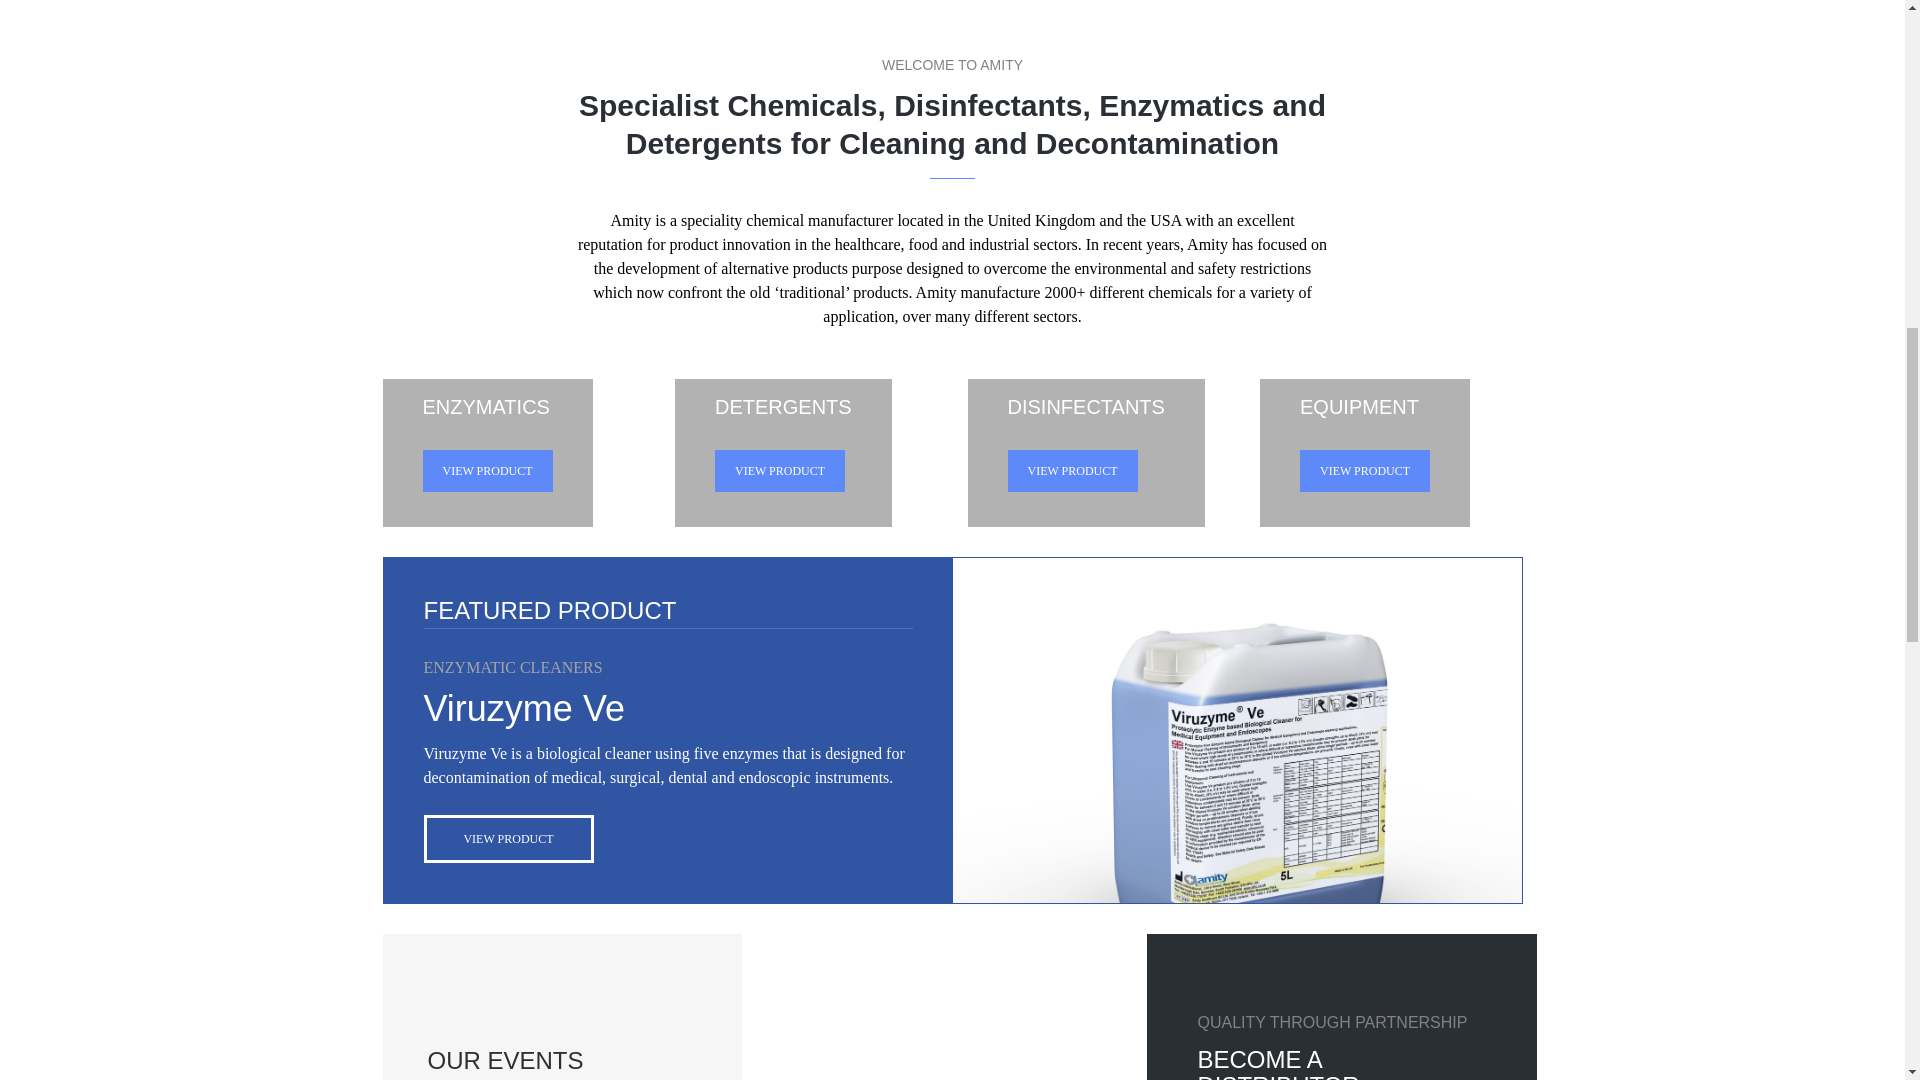  I want to click on VIEW PRODUCT, so click(1364, 471).